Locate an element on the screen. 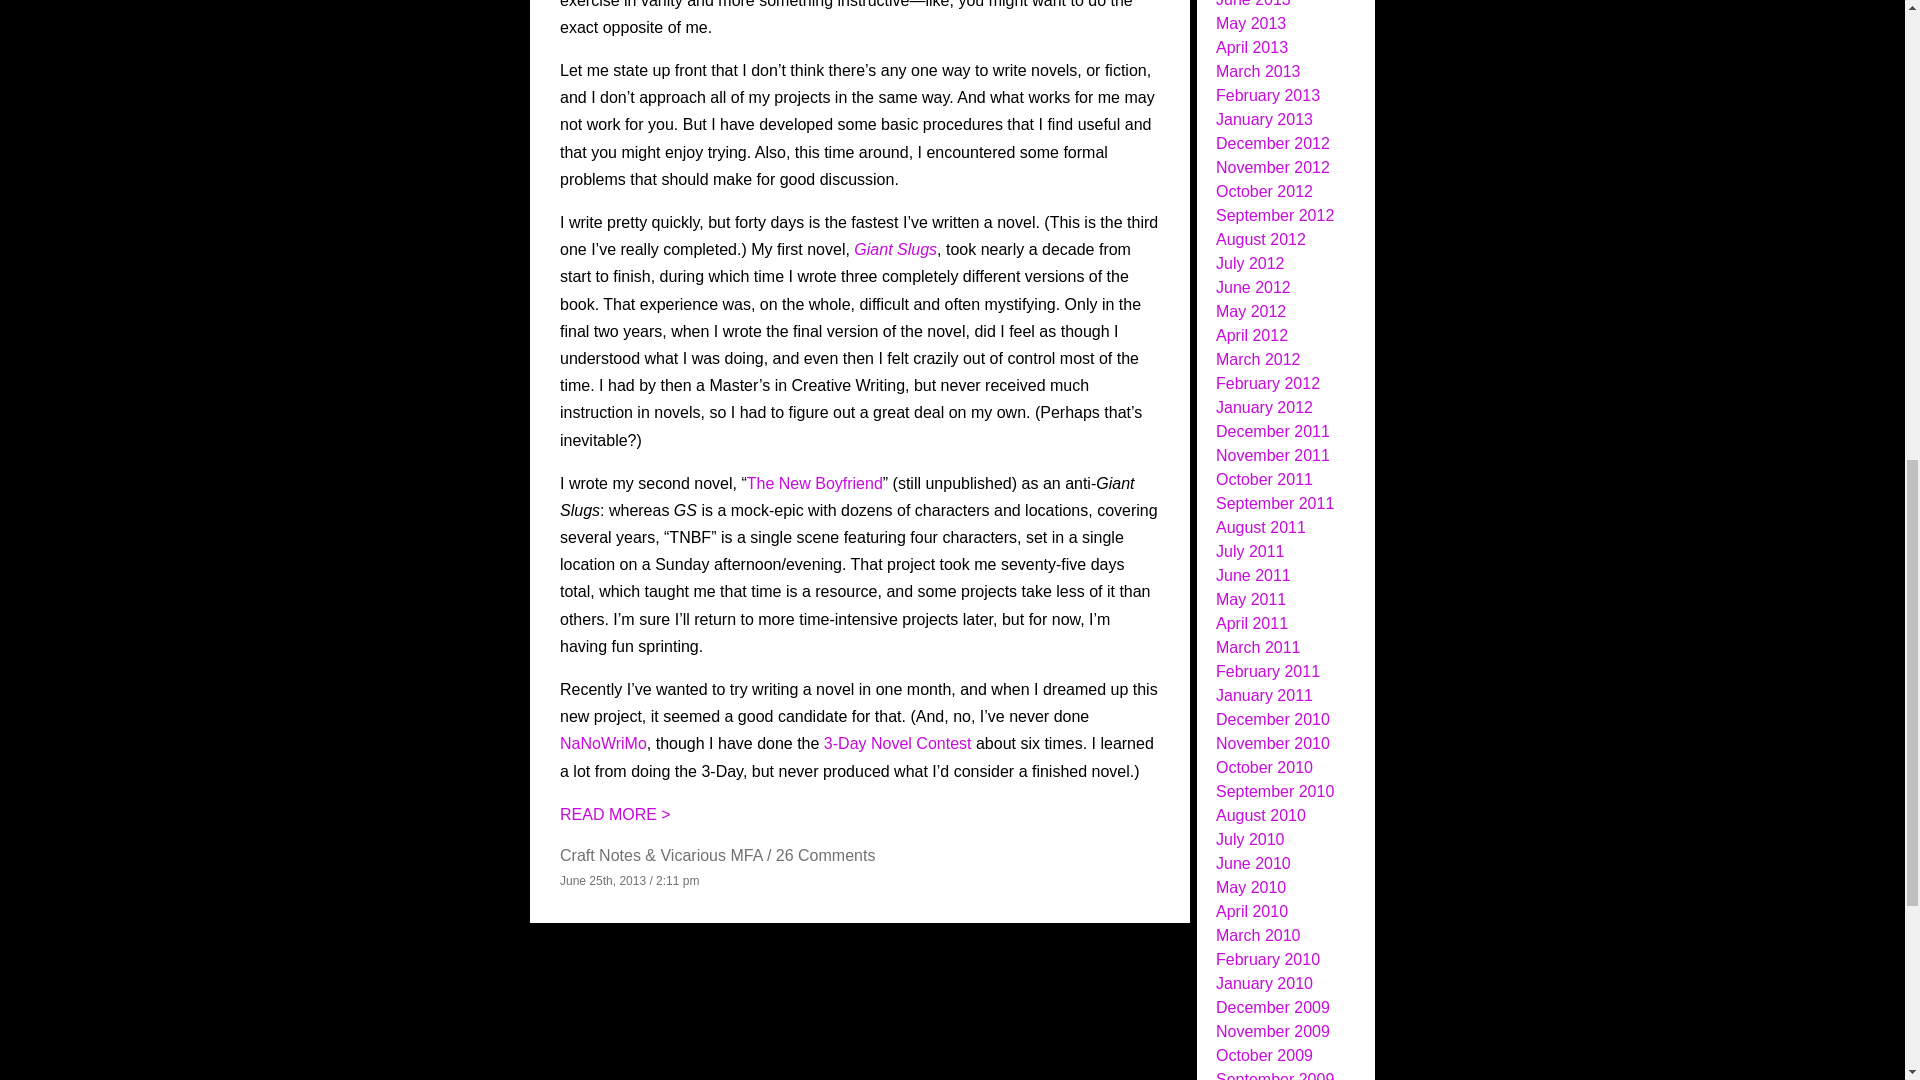 The width and height of the screenshot is (1920, 1080). Craft Notes is located at coordinates (600, 855).